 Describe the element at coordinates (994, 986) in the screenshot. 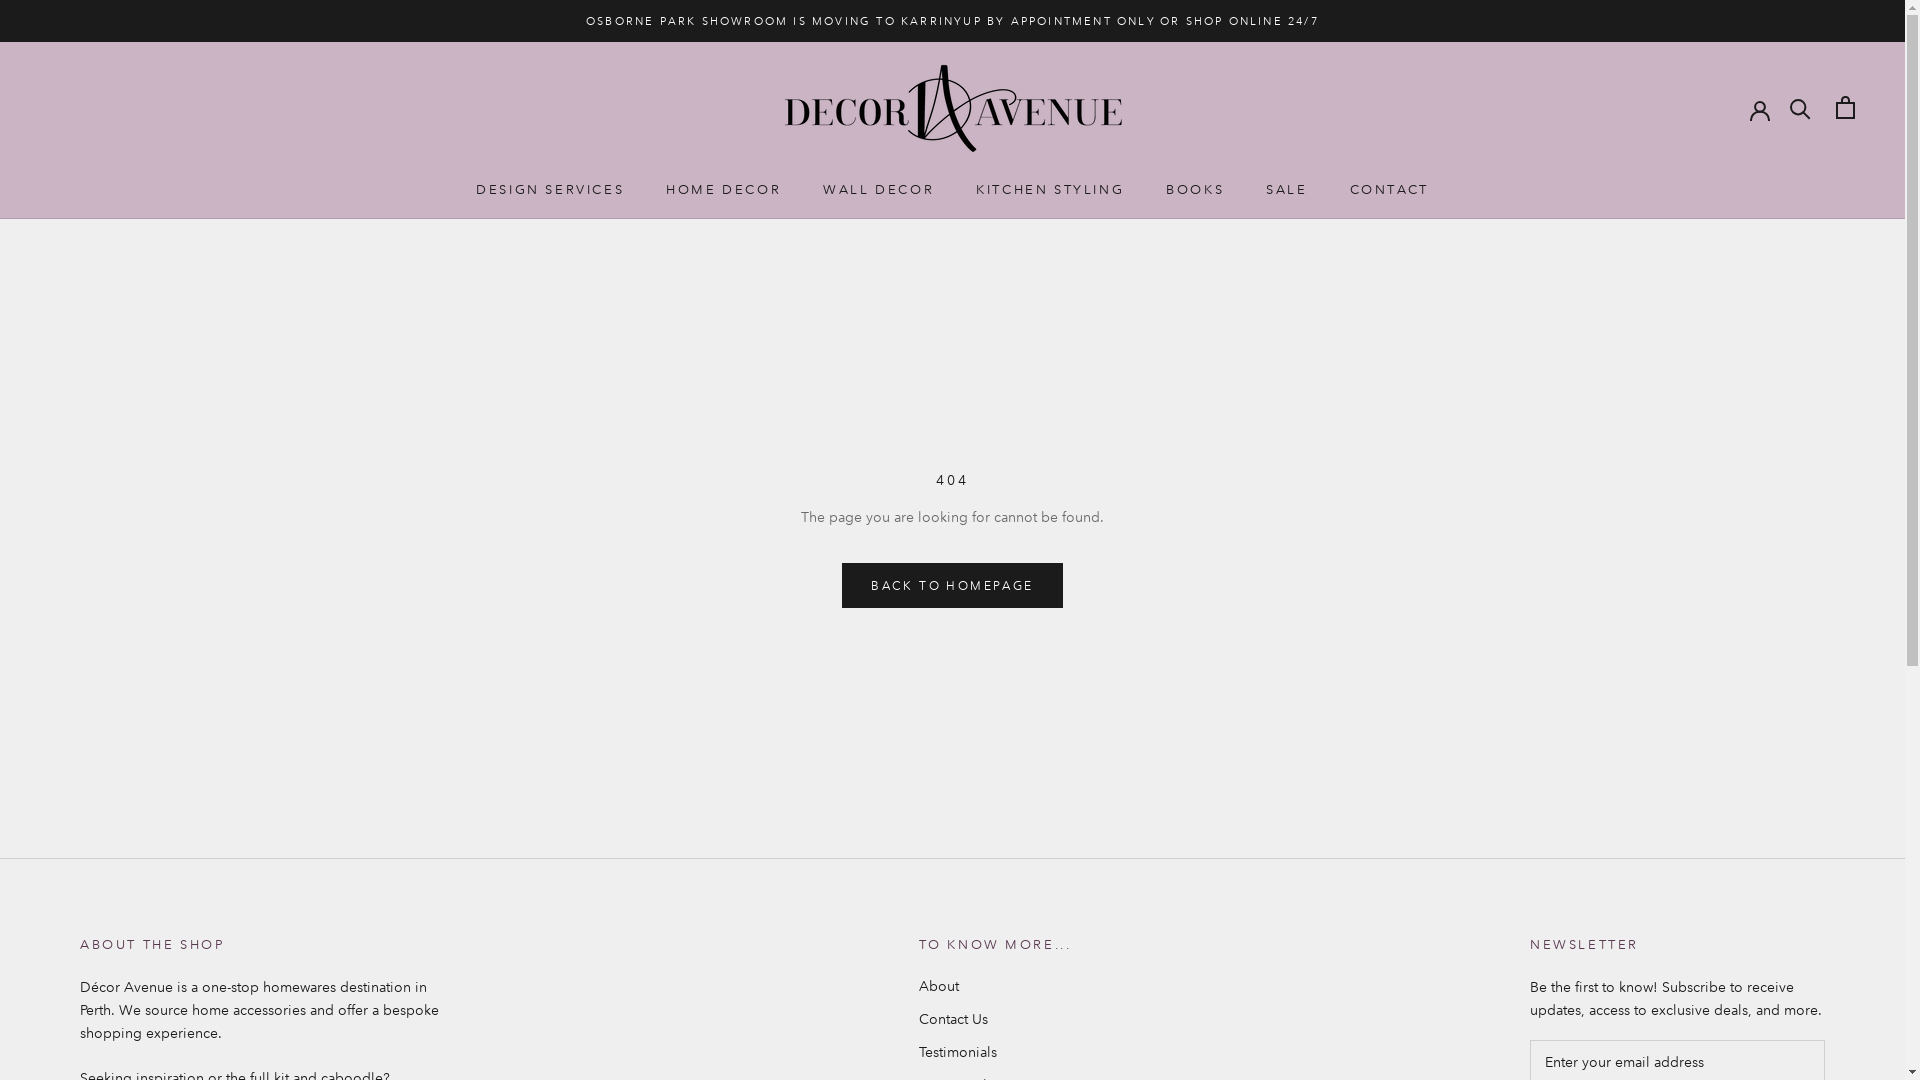

I see `About` at that location.